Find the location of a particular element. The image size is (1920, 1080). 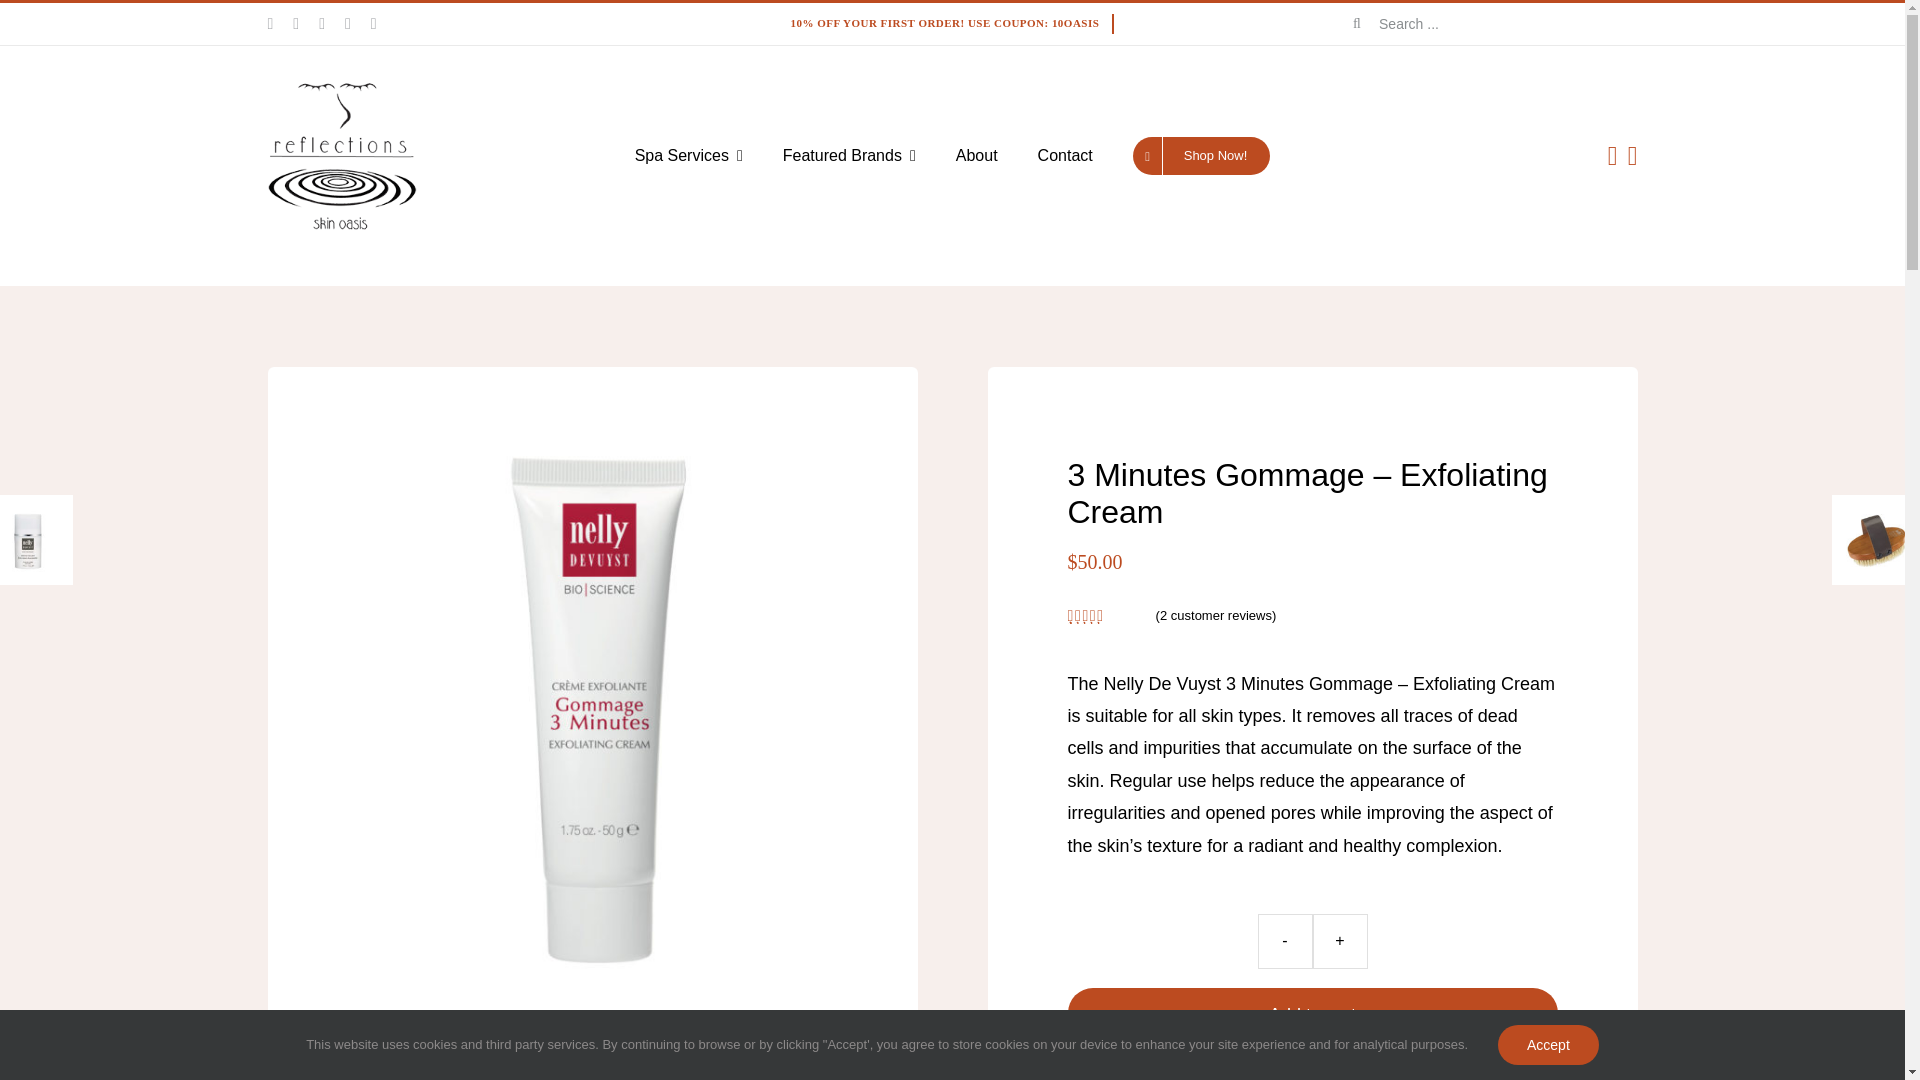

Log In is located at coordinates (1530, 395).